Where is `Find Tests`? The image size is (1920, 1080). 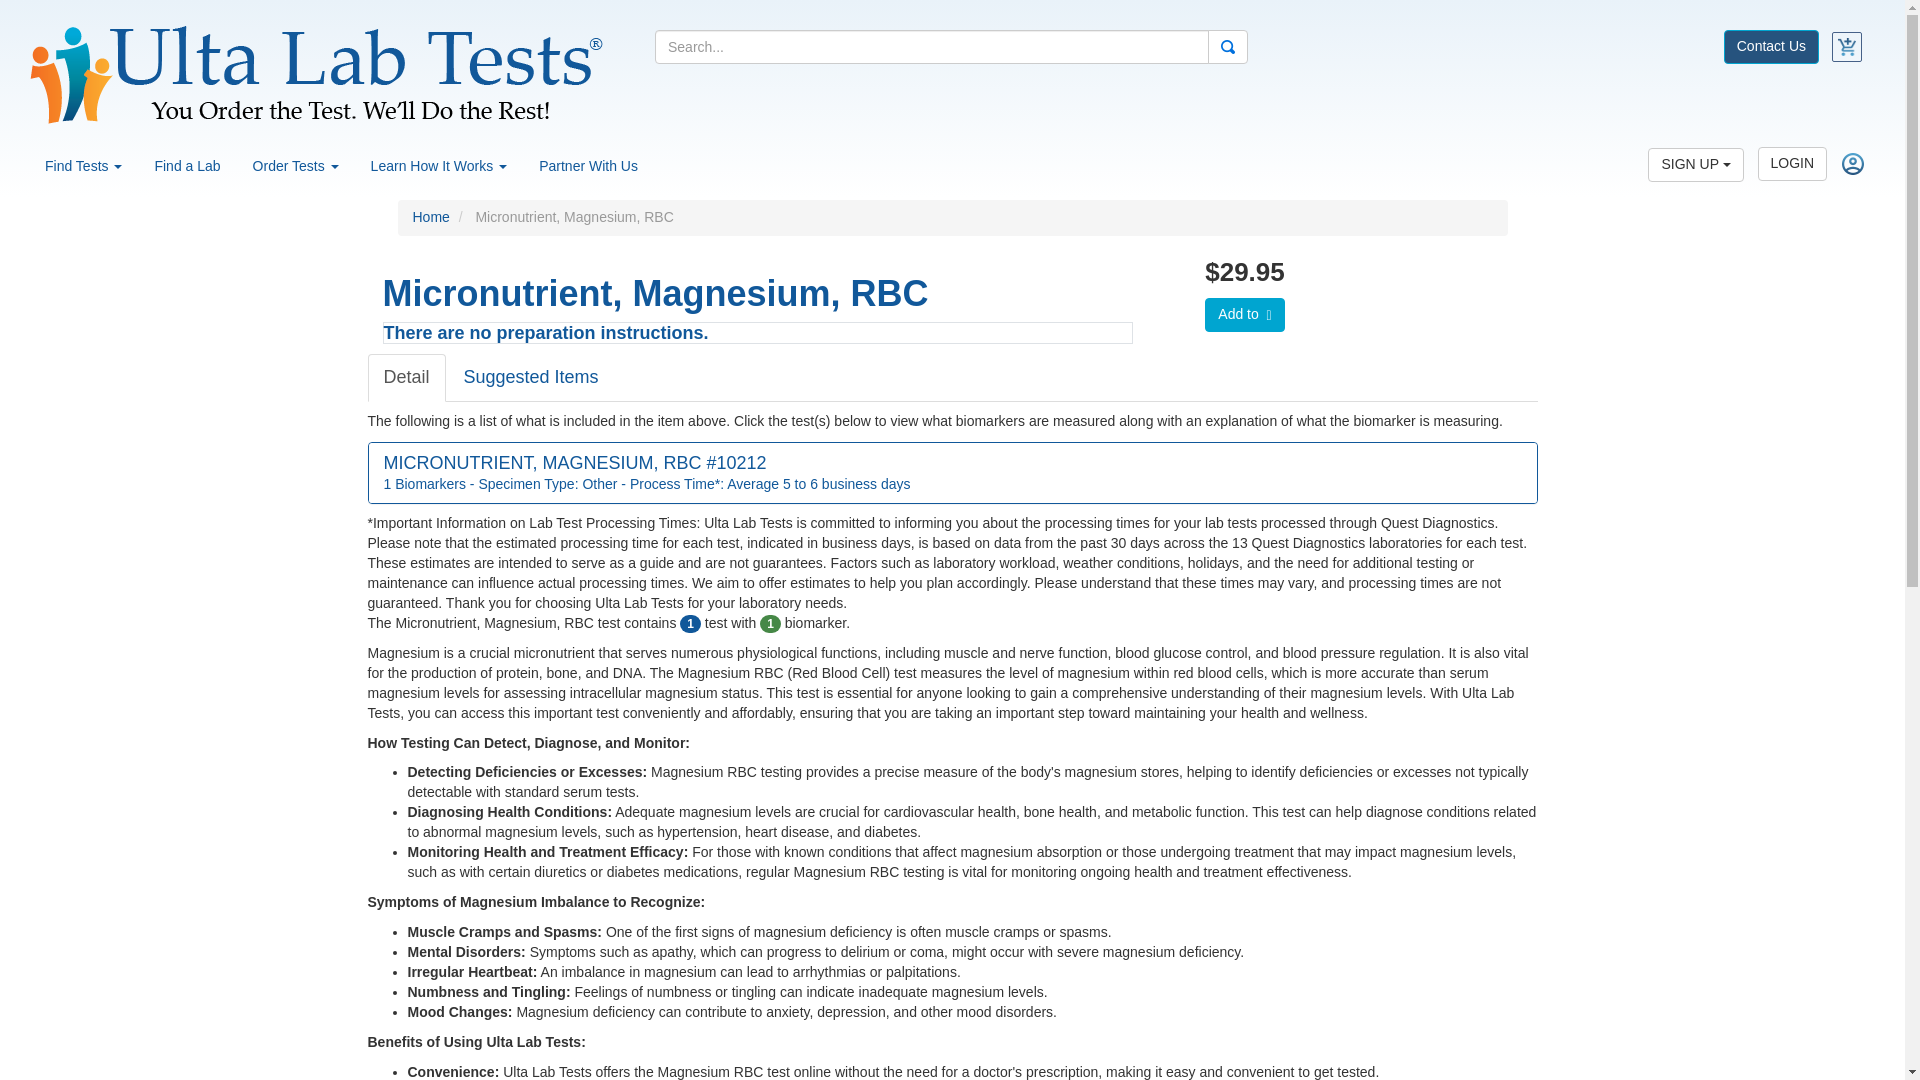
Find Tests is located at coordinates (83, 166).